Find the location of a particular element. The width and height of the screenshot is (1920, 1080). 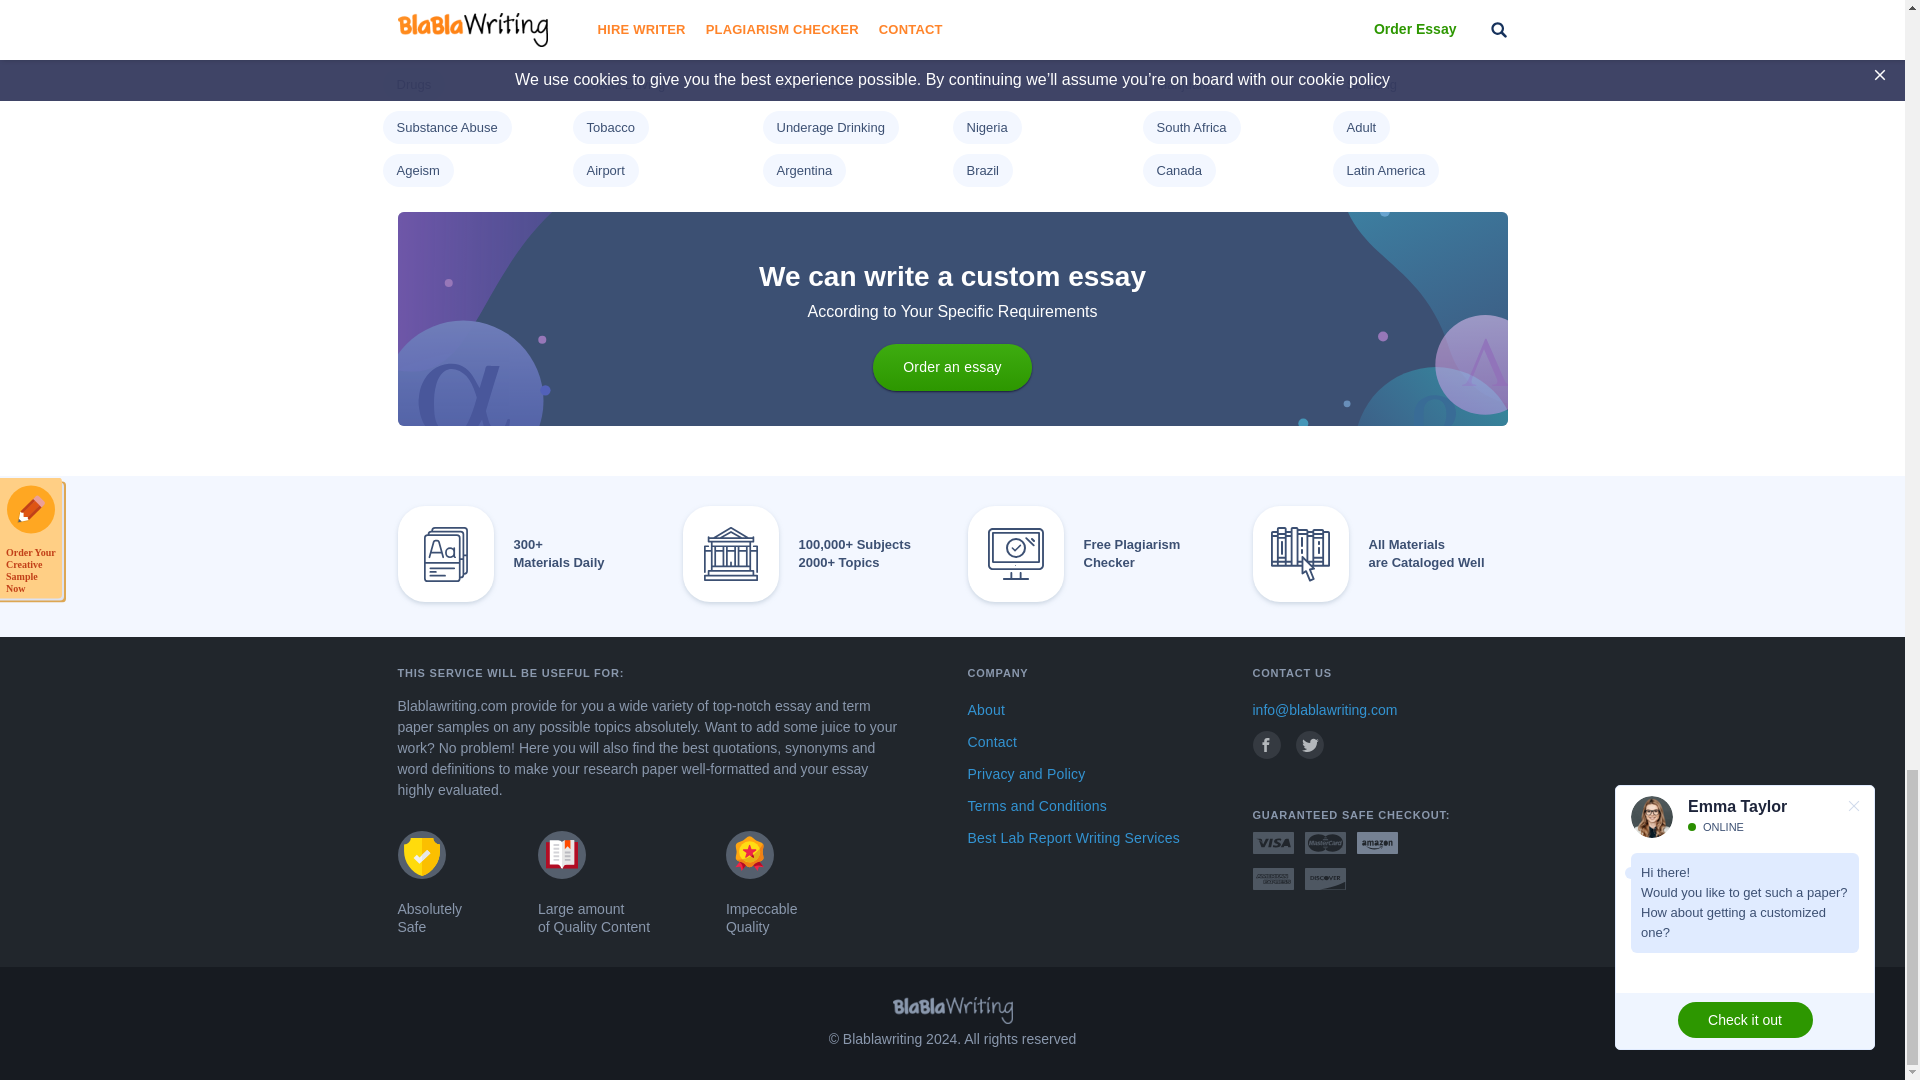

Alcoholism is located at coordinates (616, 40).